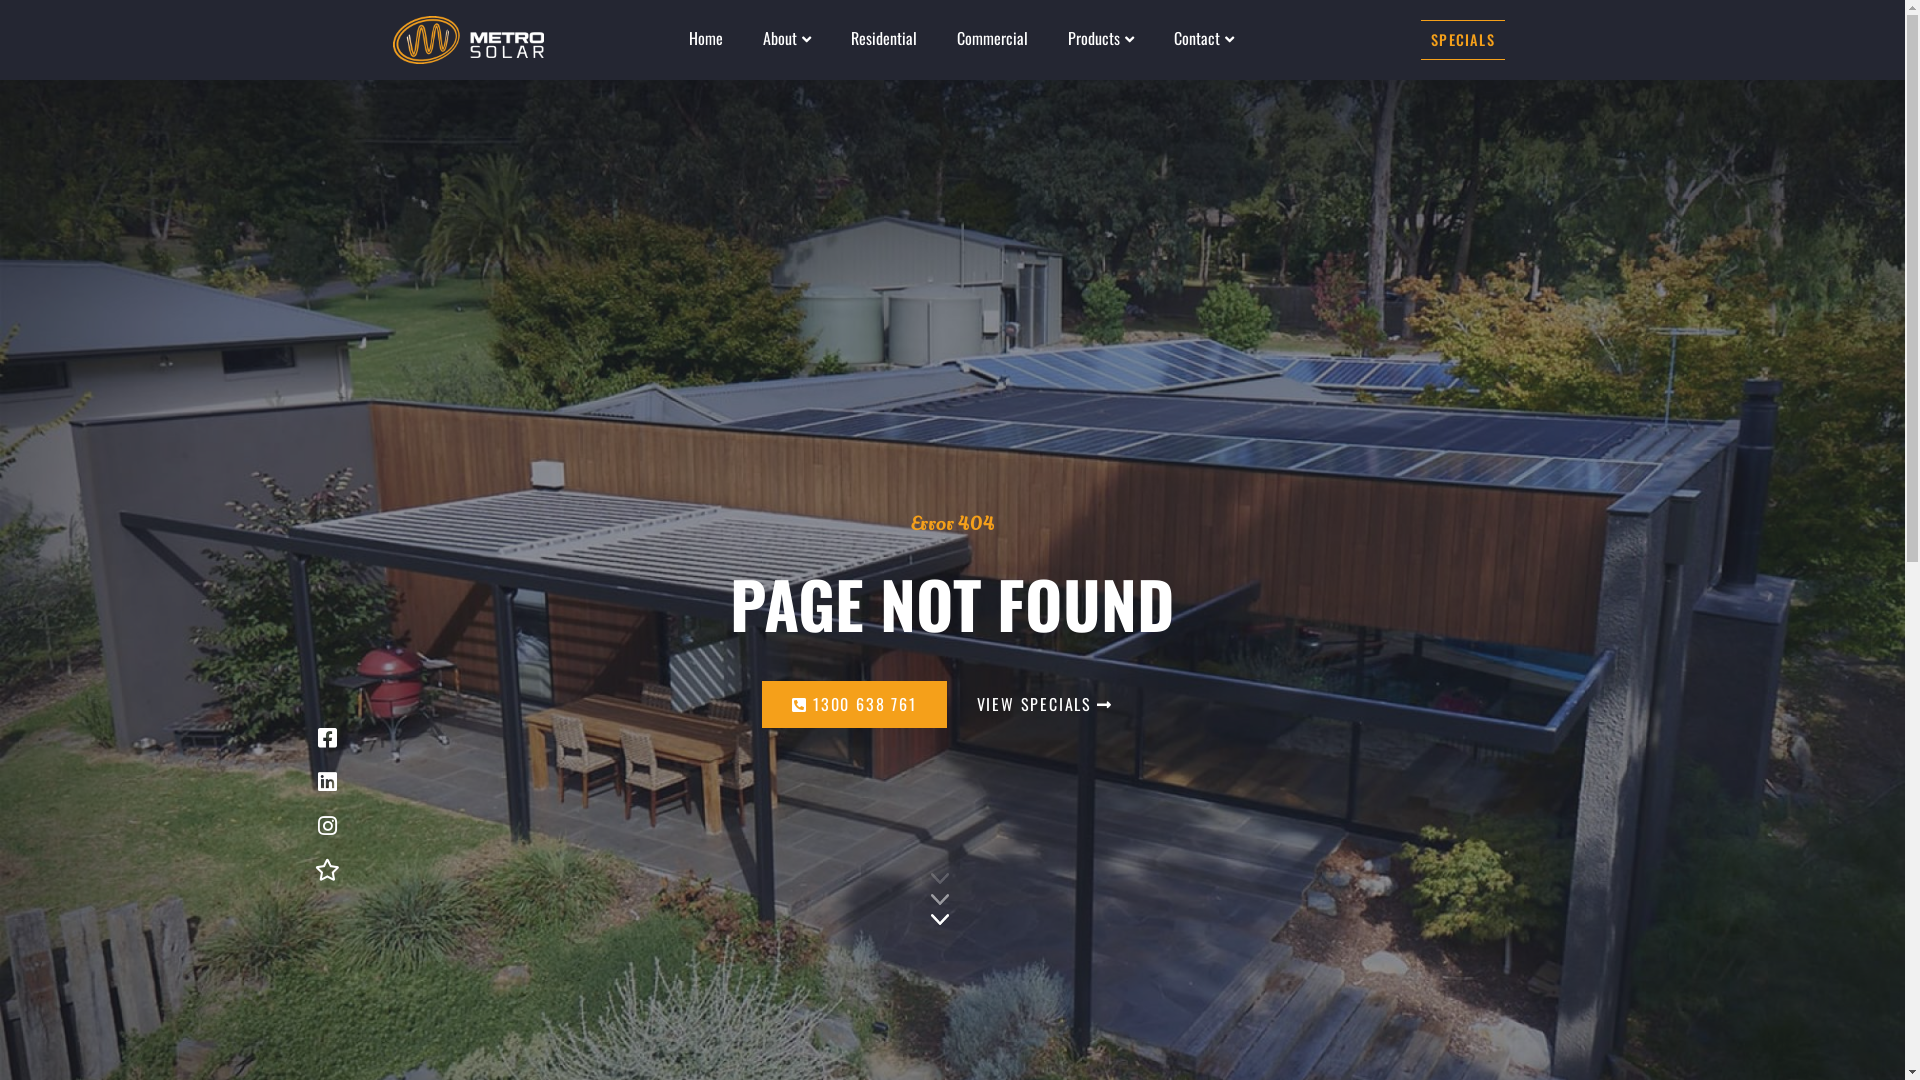 Image resolution: width=1920 pixels, height=1080 pixels. Describe the element at coordinates (854, 704) in the screenshot. I see `1300 638 761` at that location.